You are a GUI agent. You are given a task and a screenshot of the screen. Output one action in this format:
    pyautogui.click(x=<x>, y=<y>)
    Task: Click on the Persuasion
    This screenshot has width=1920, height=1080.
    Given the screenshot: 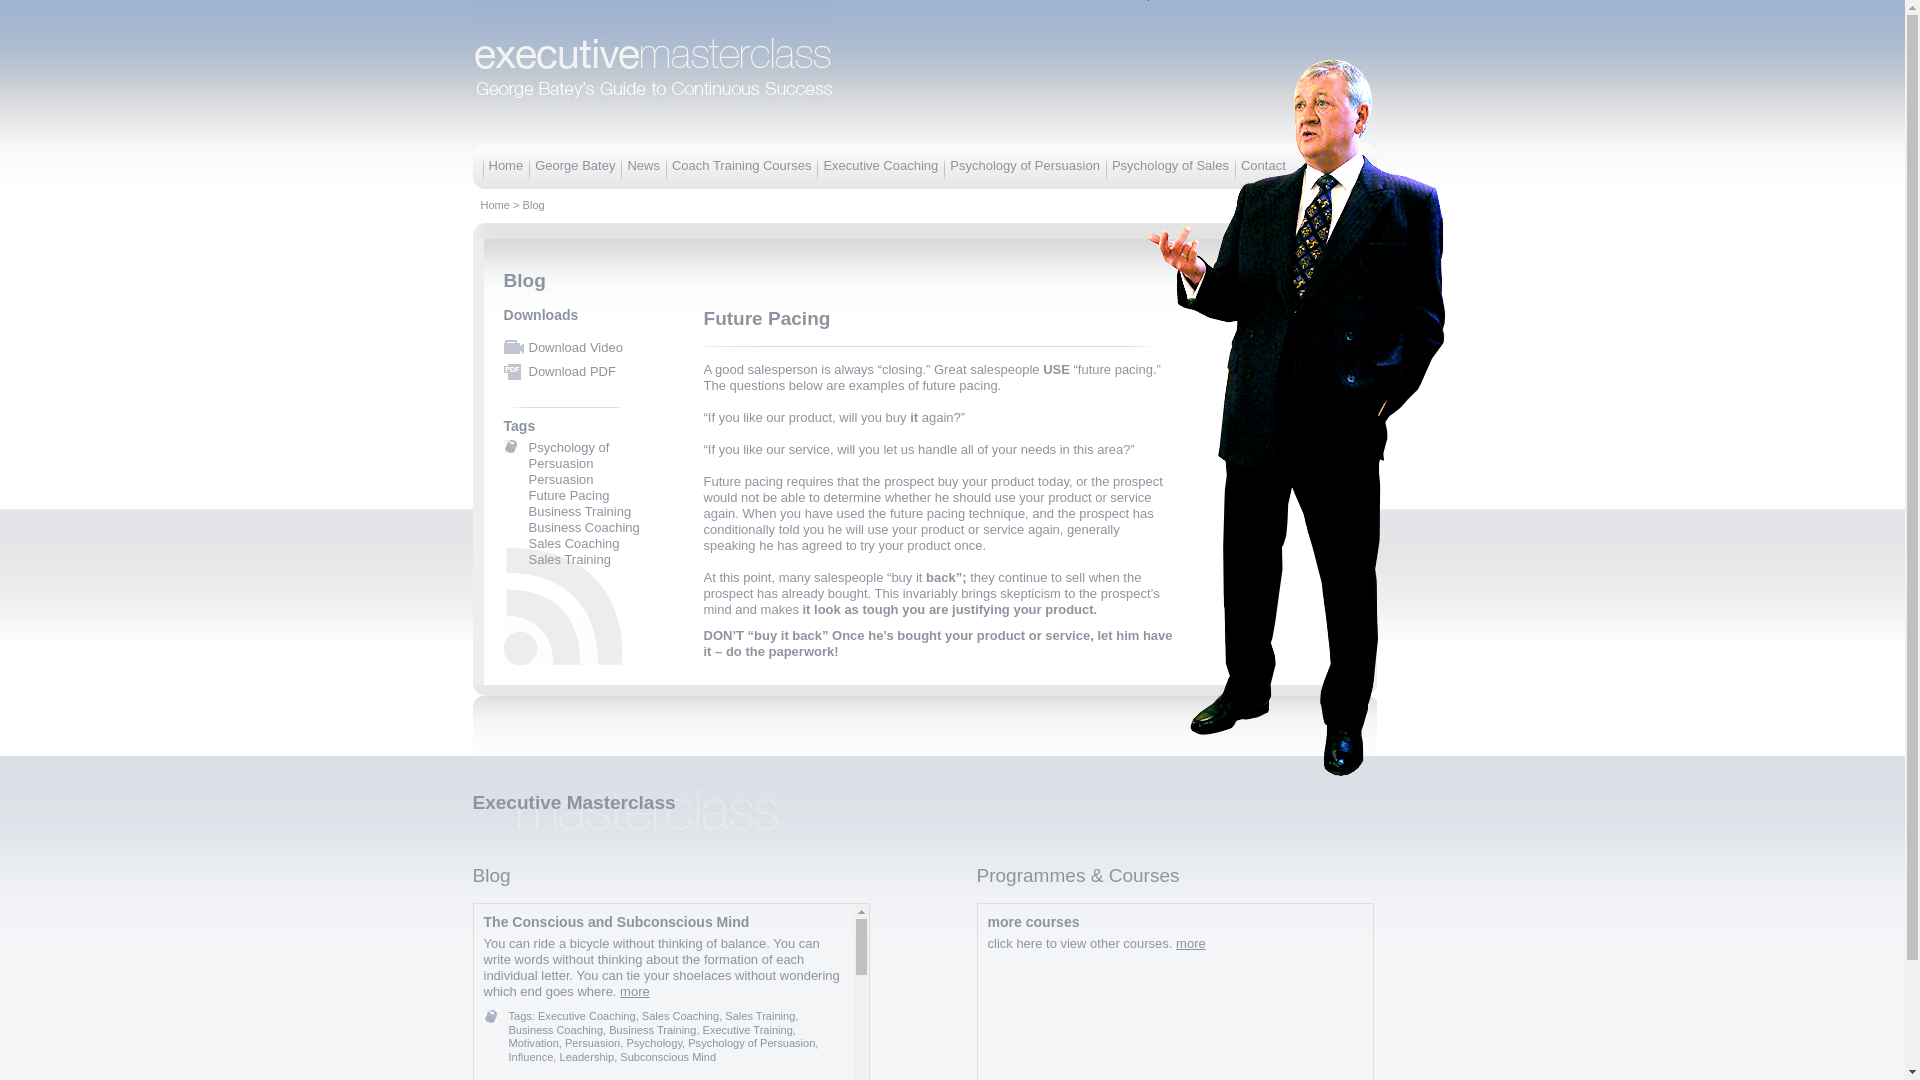 What is the action you would take?
    pyautogui.click(x=560, y=479)
    